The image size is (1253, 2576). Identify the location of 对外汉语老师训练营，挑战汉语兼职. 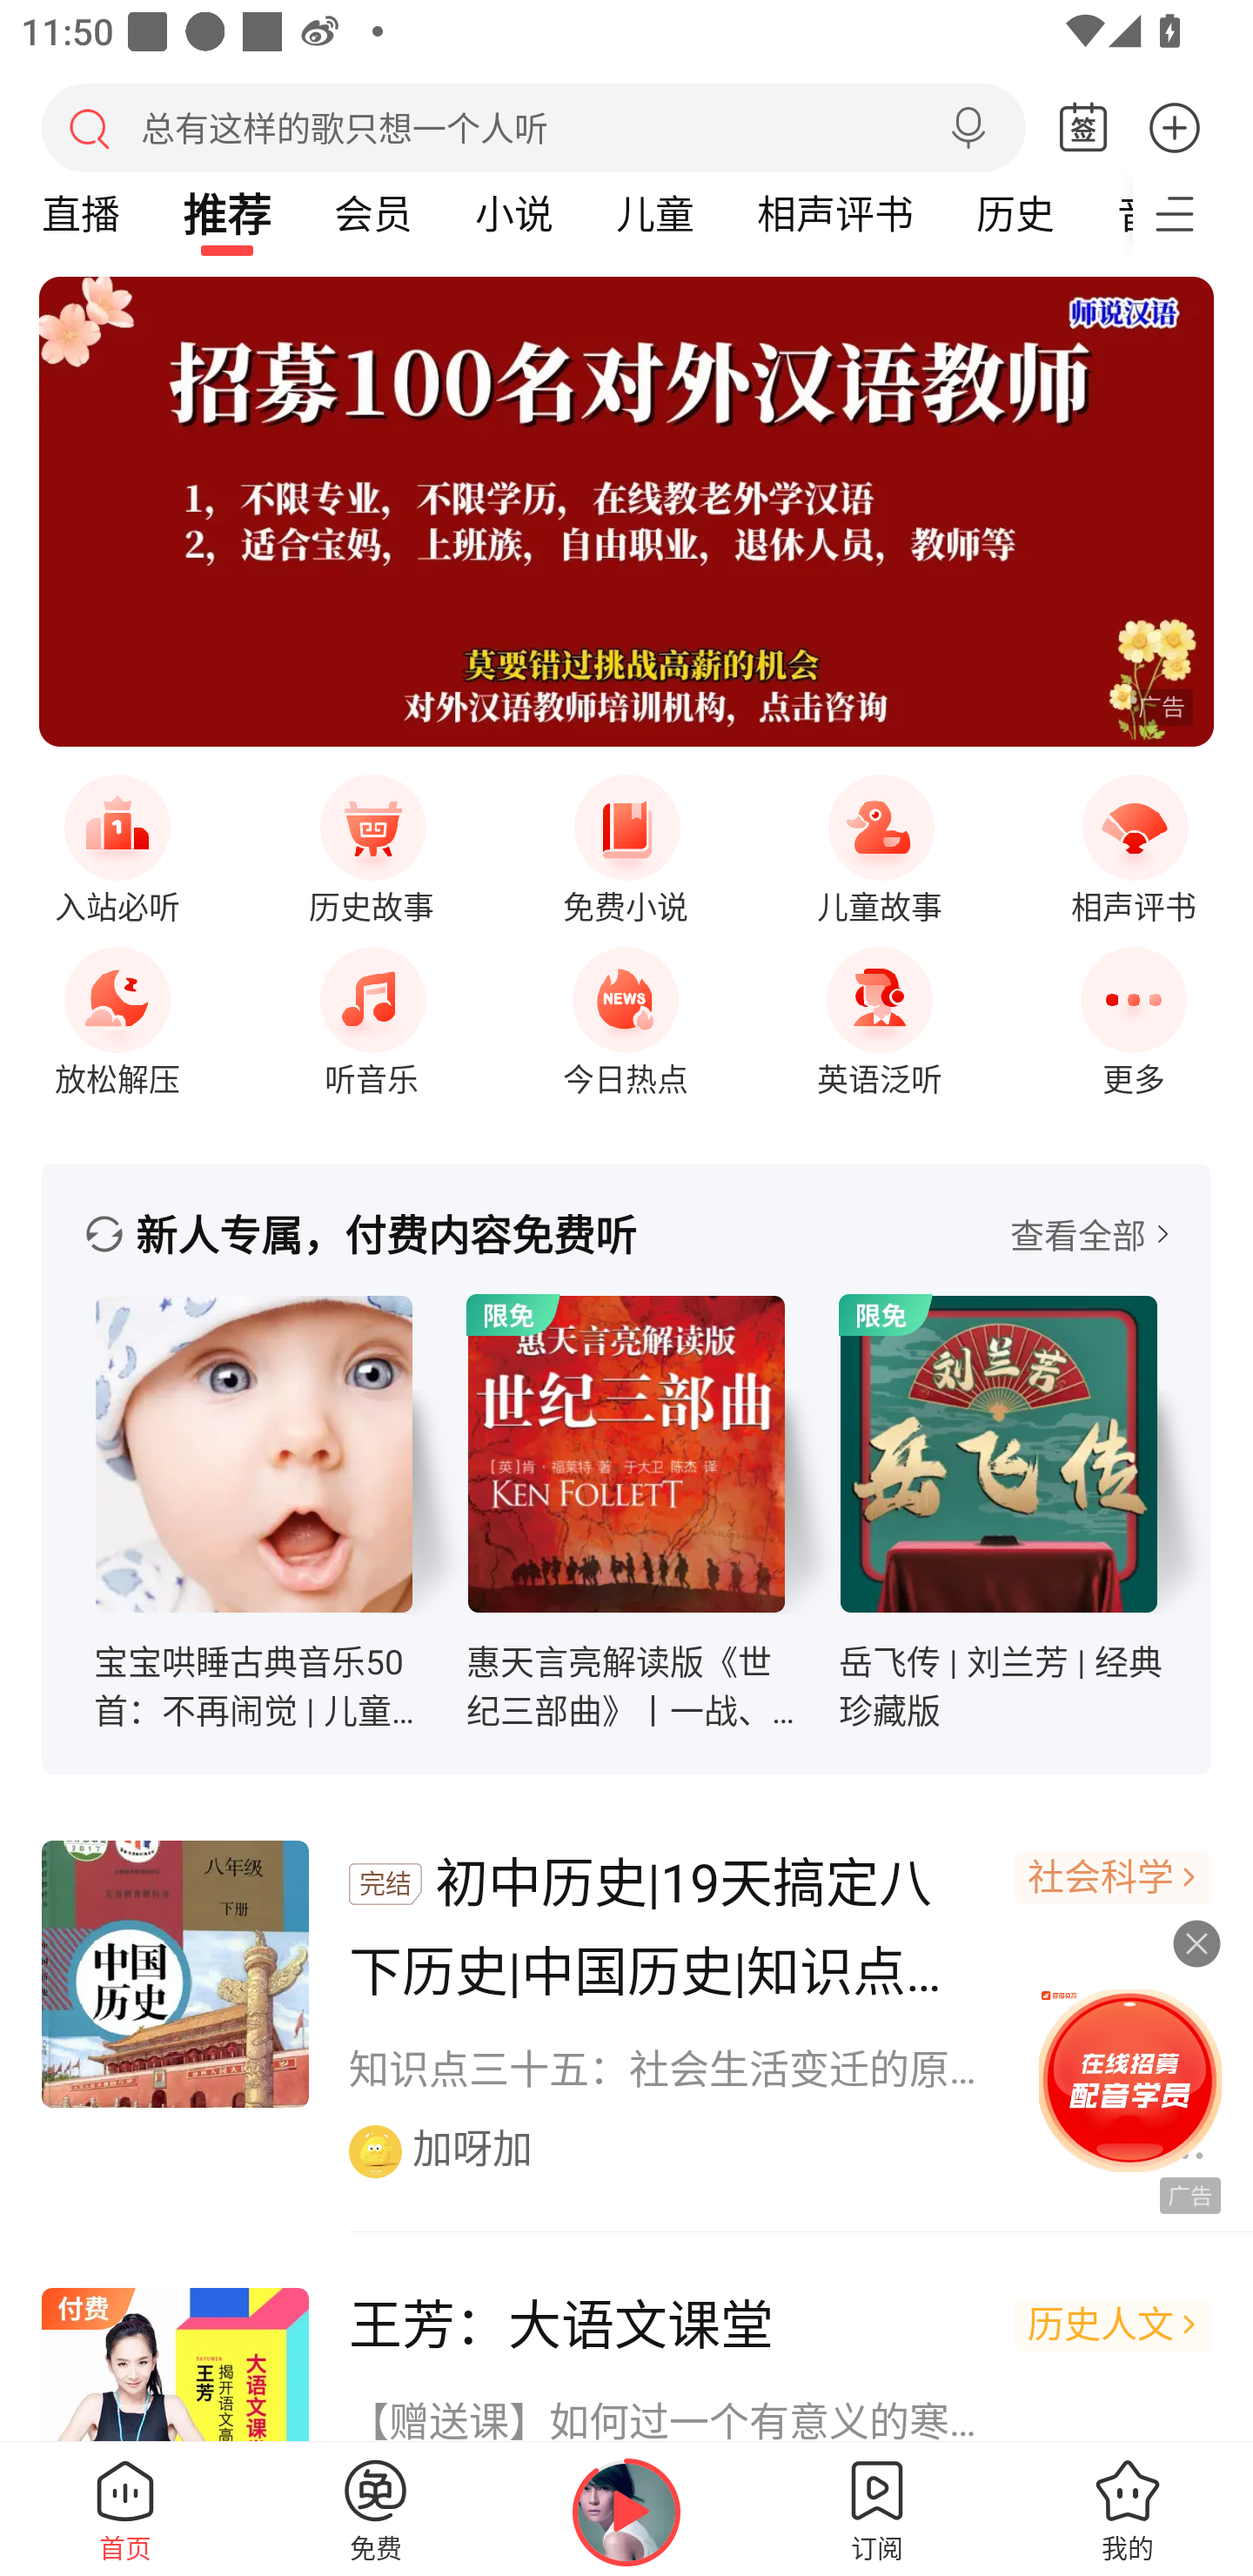
(626, 511).